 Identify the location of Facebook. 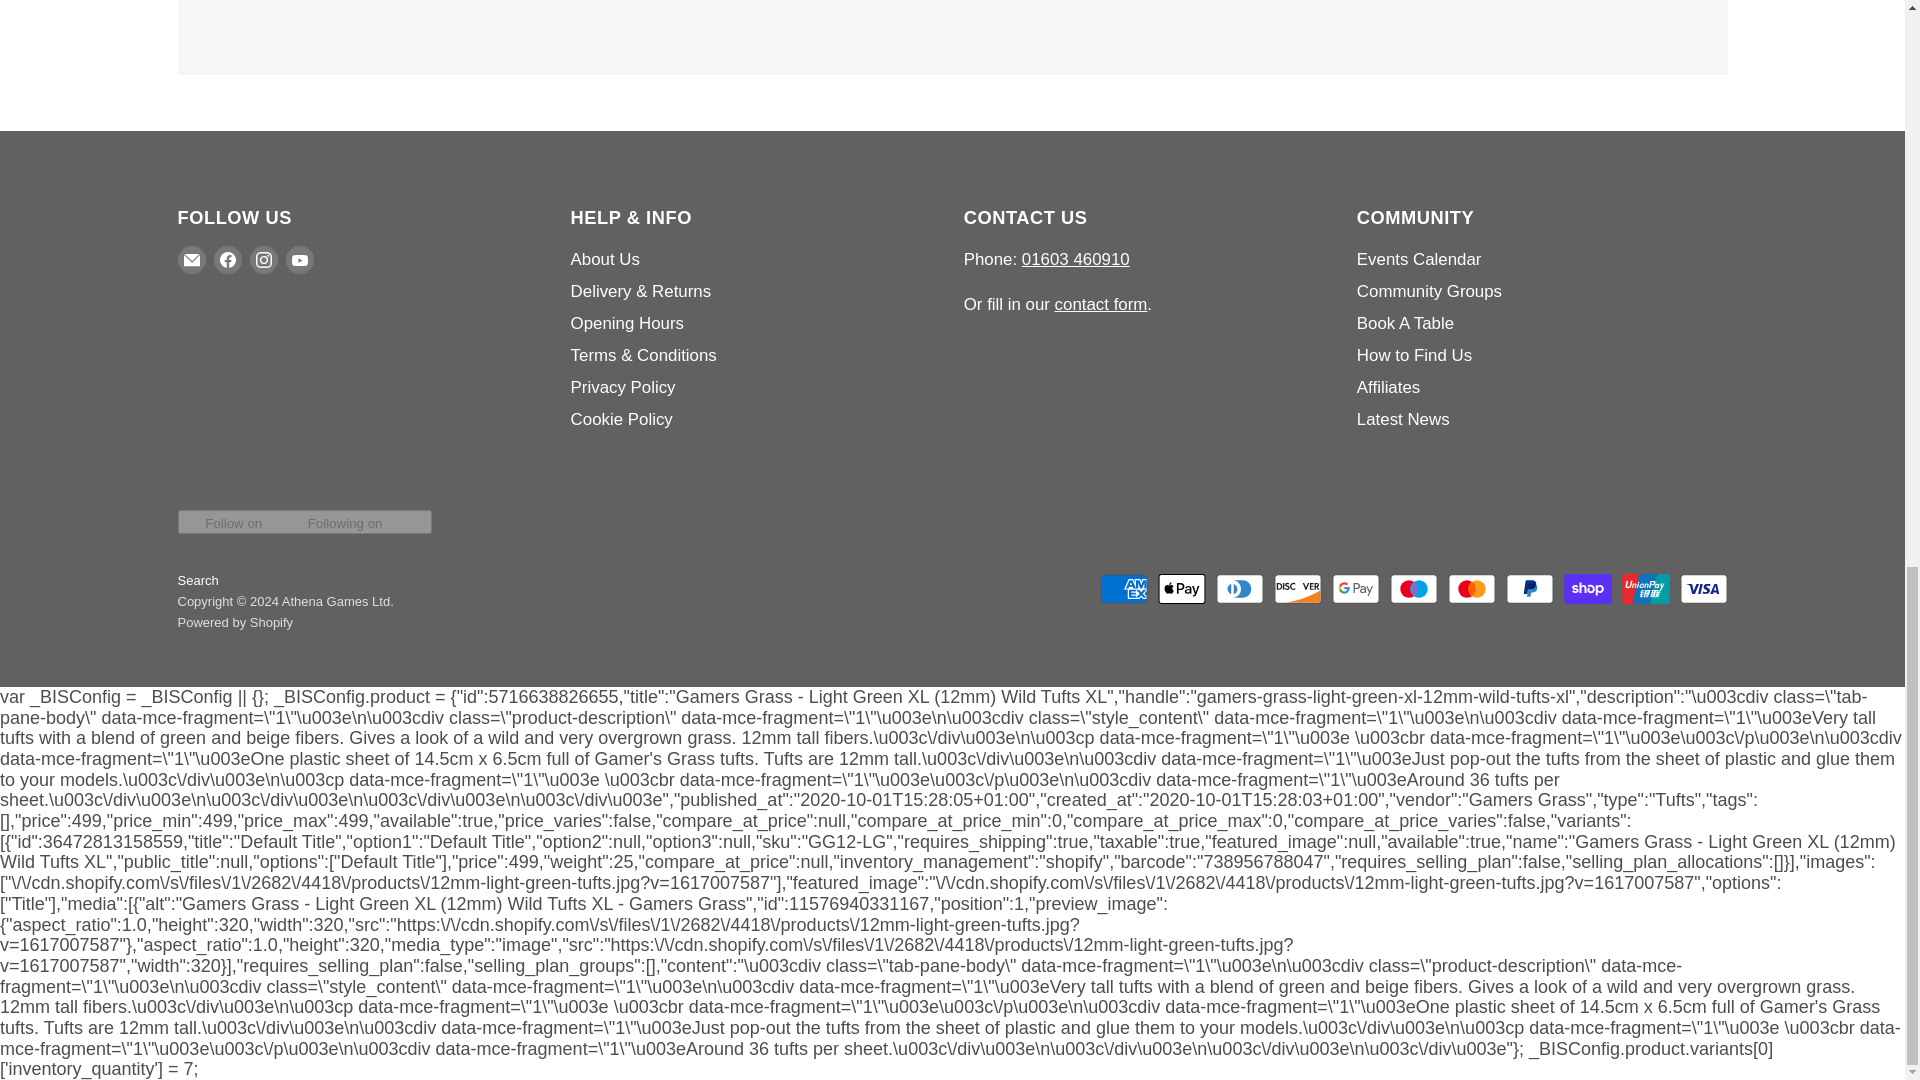
(227, 260).